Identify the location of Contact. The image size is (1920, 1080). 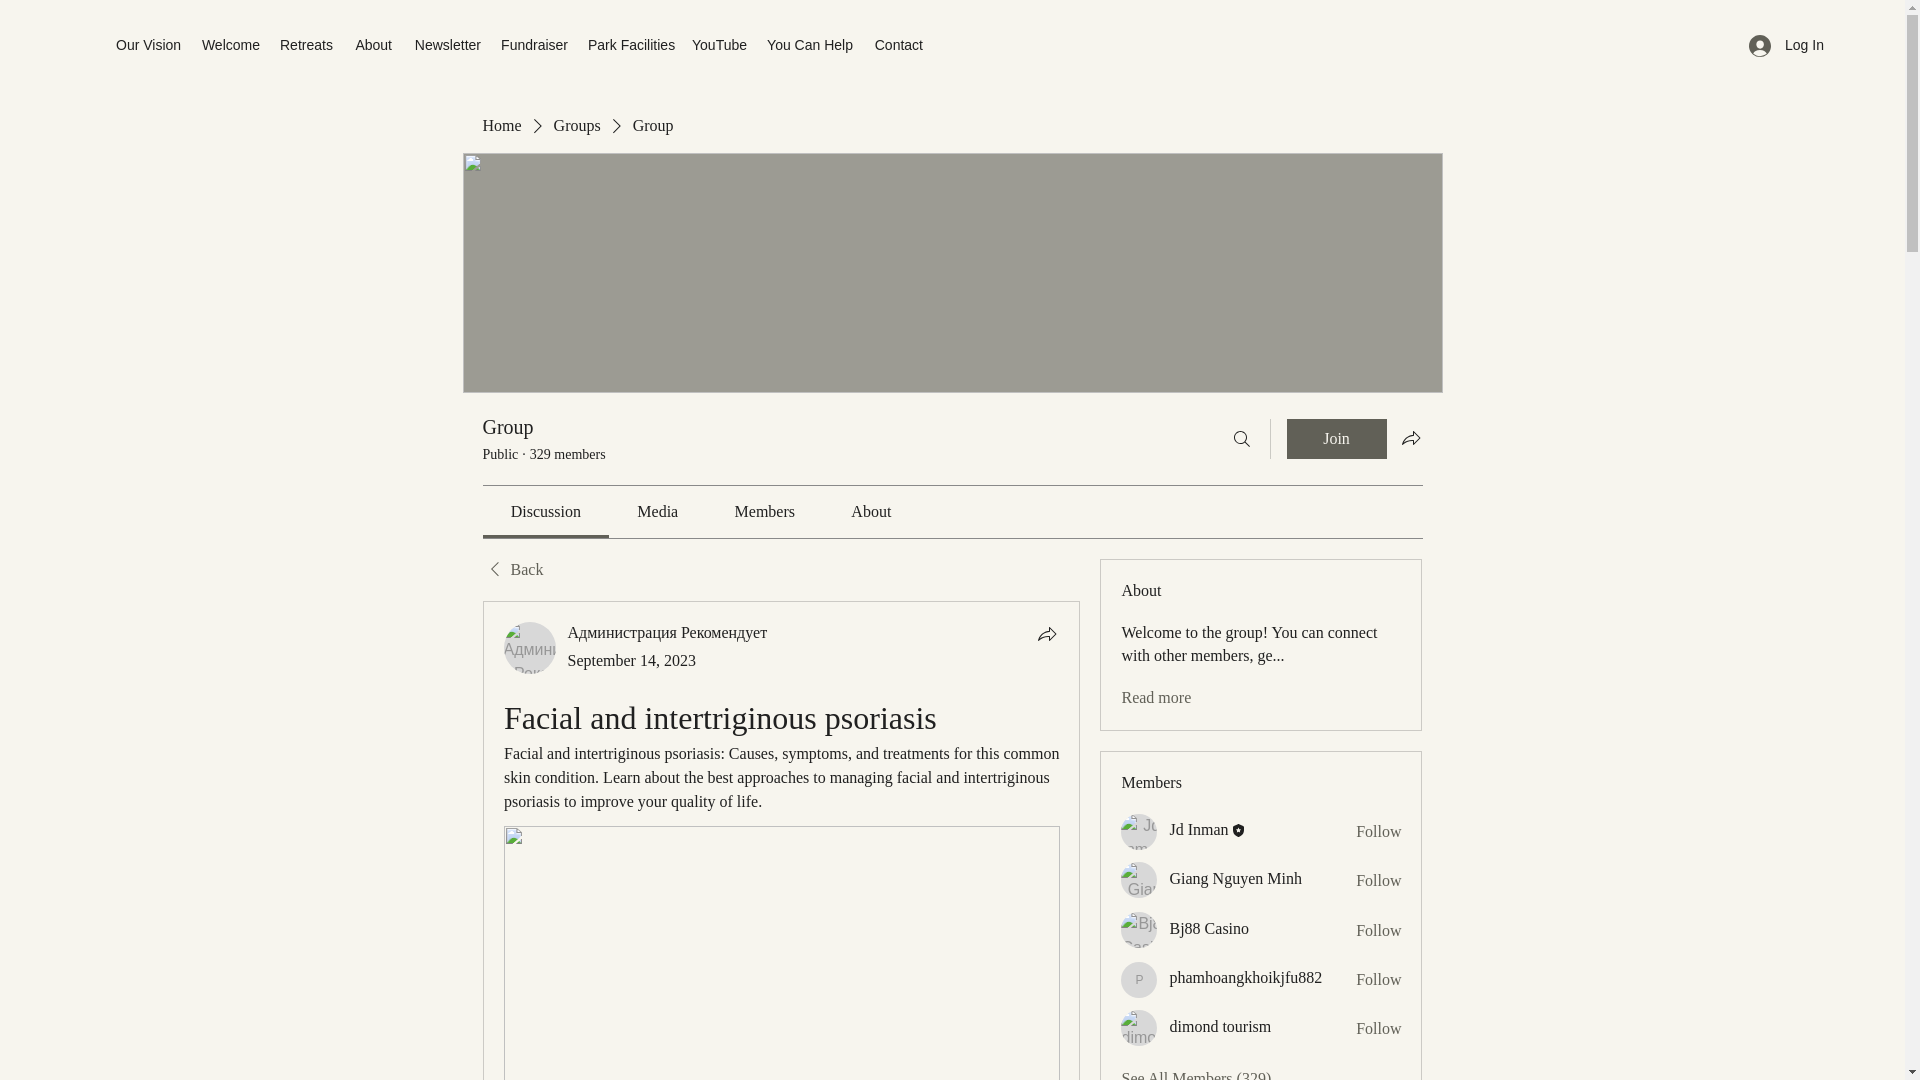
(898, 45).